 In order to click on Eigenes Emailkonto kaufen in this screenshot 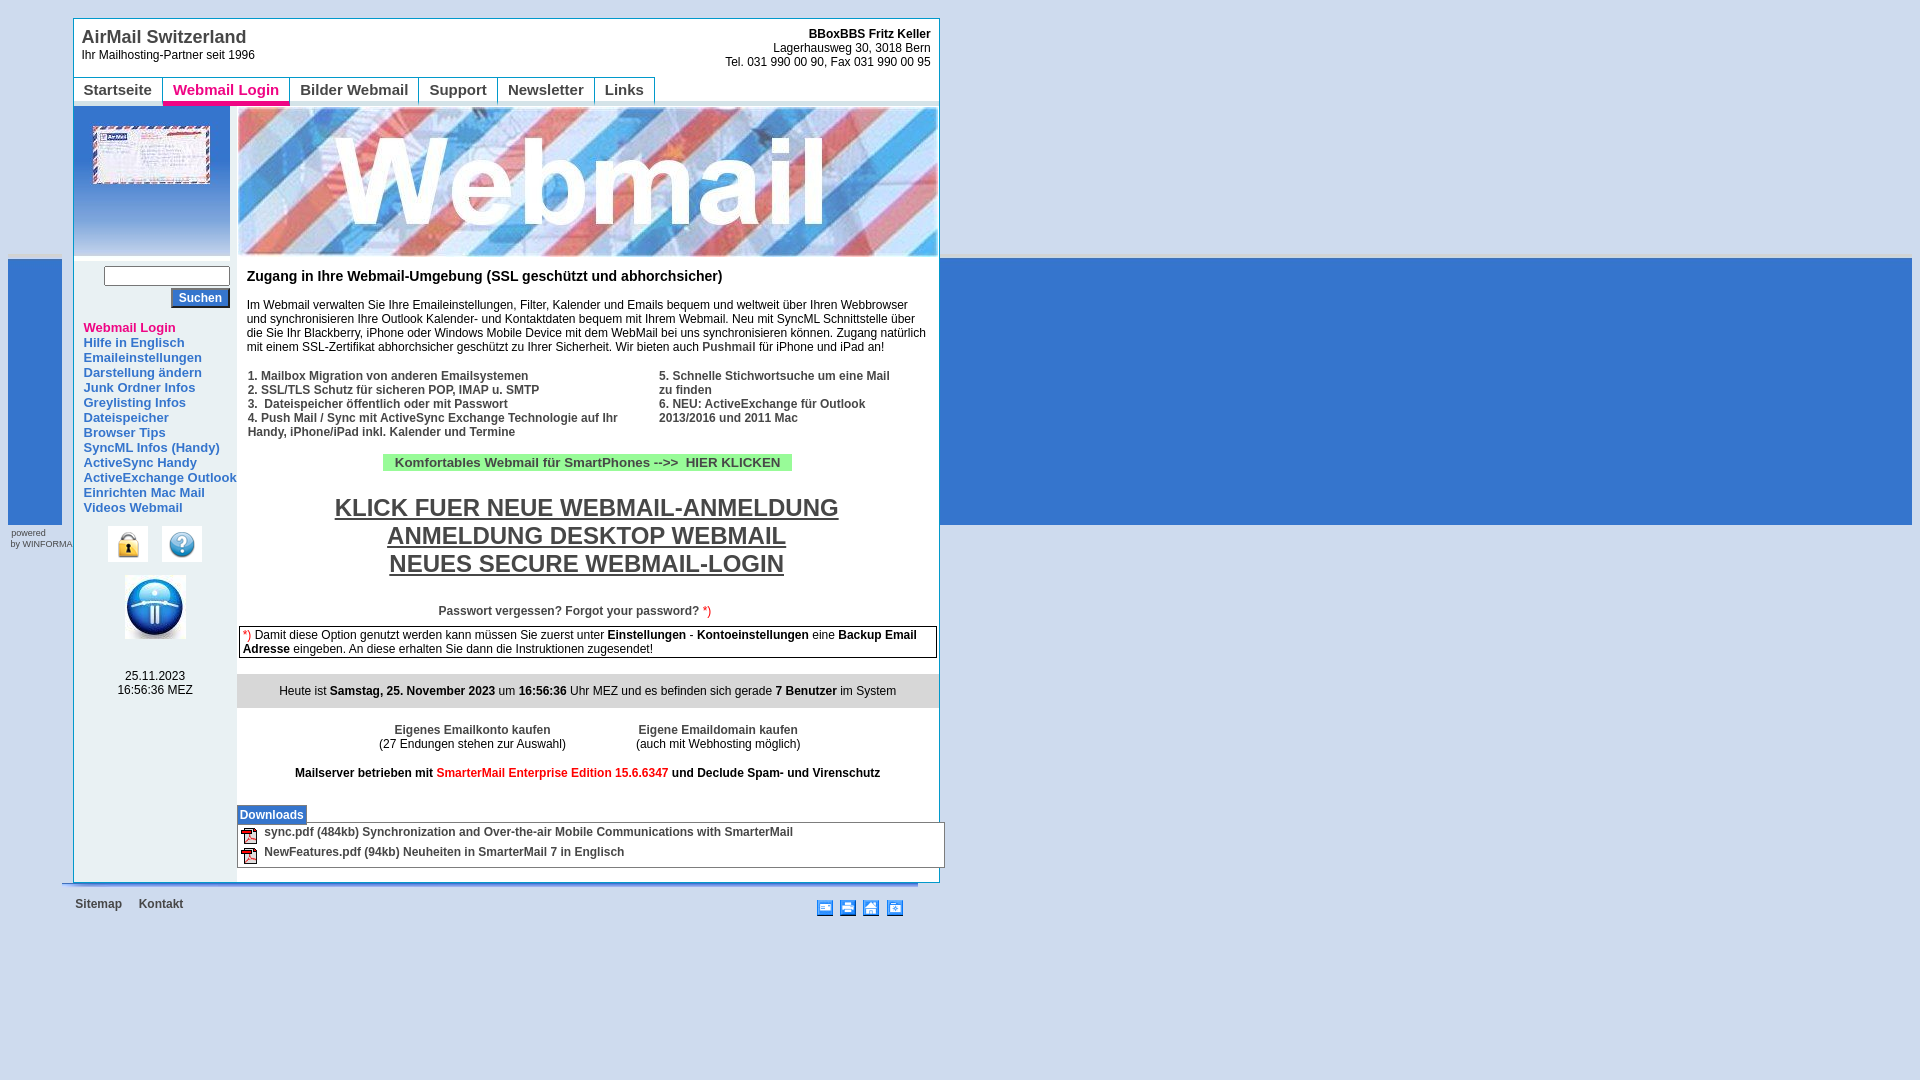, I will do `click(472, 730)`.